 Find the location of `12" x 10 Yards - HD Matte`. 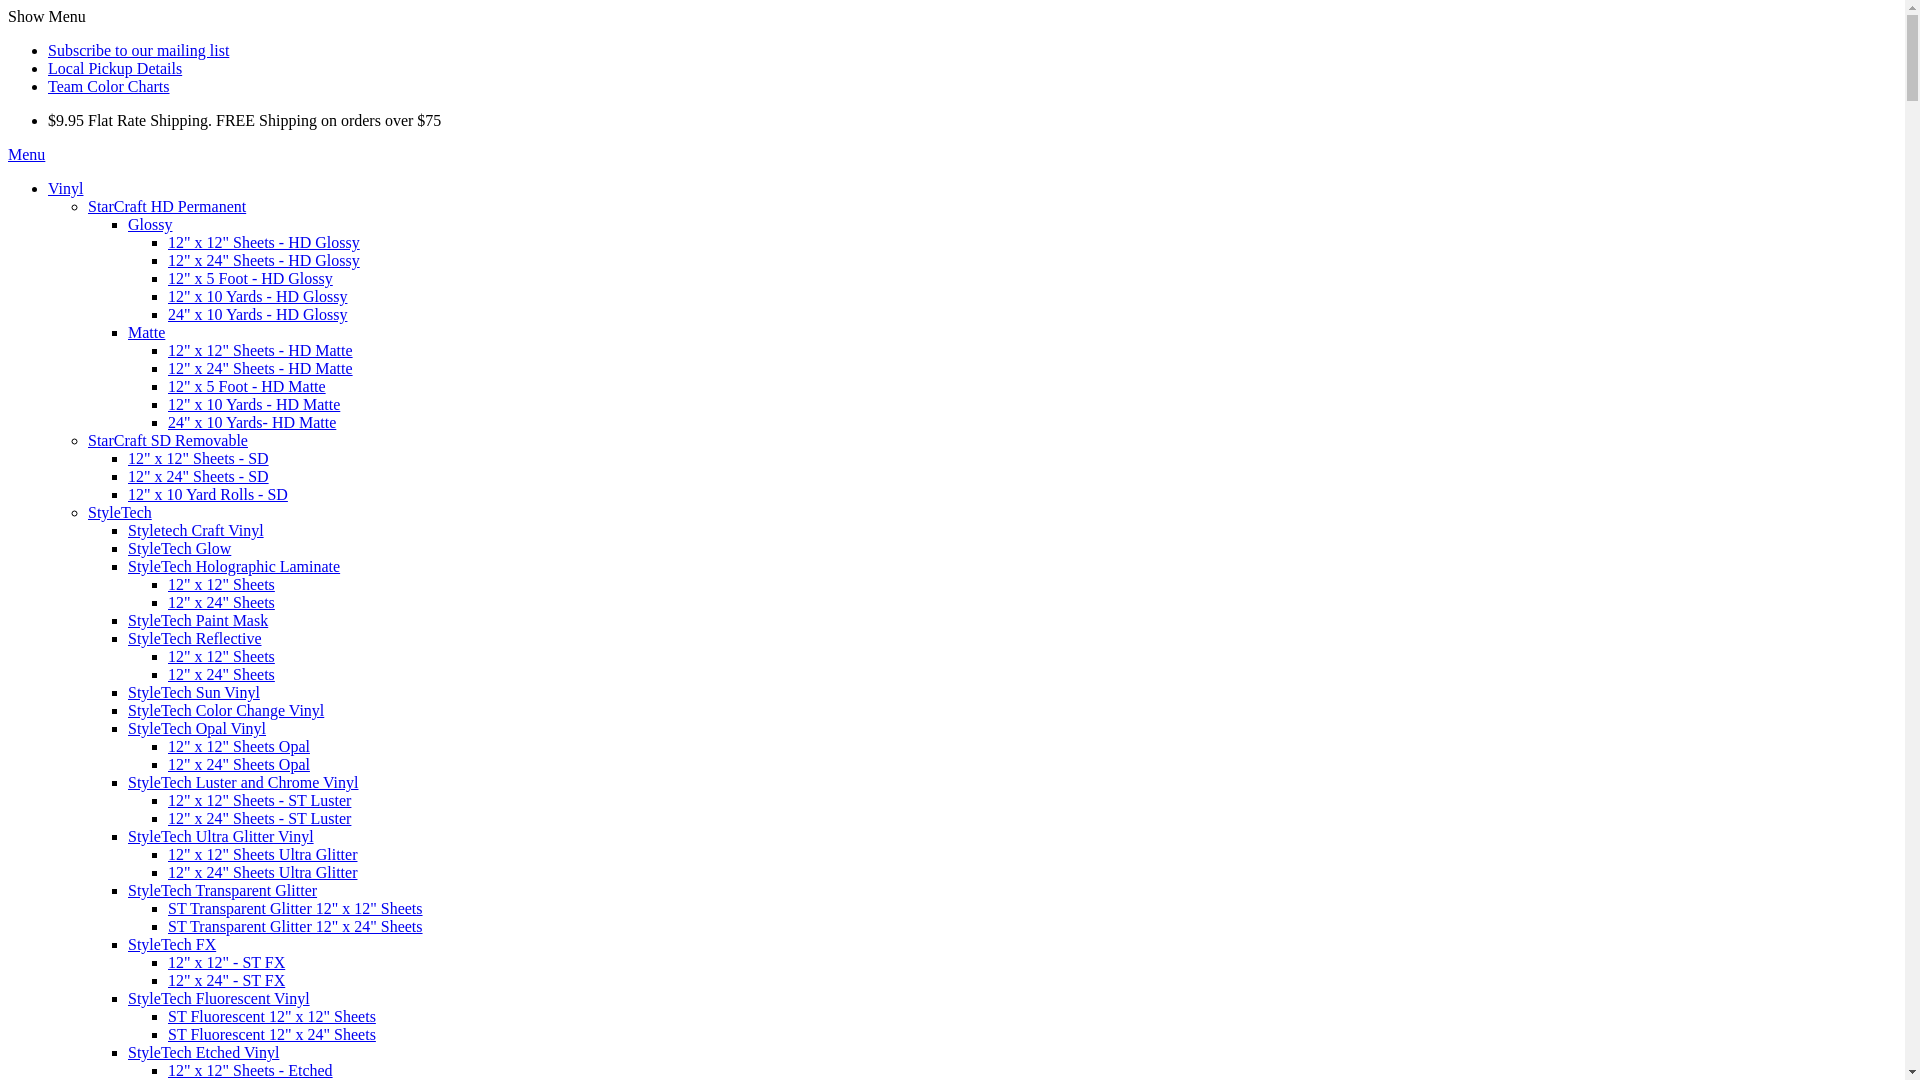

12" x 10 Yards - HD Matte is located at coordinates (254, 404).